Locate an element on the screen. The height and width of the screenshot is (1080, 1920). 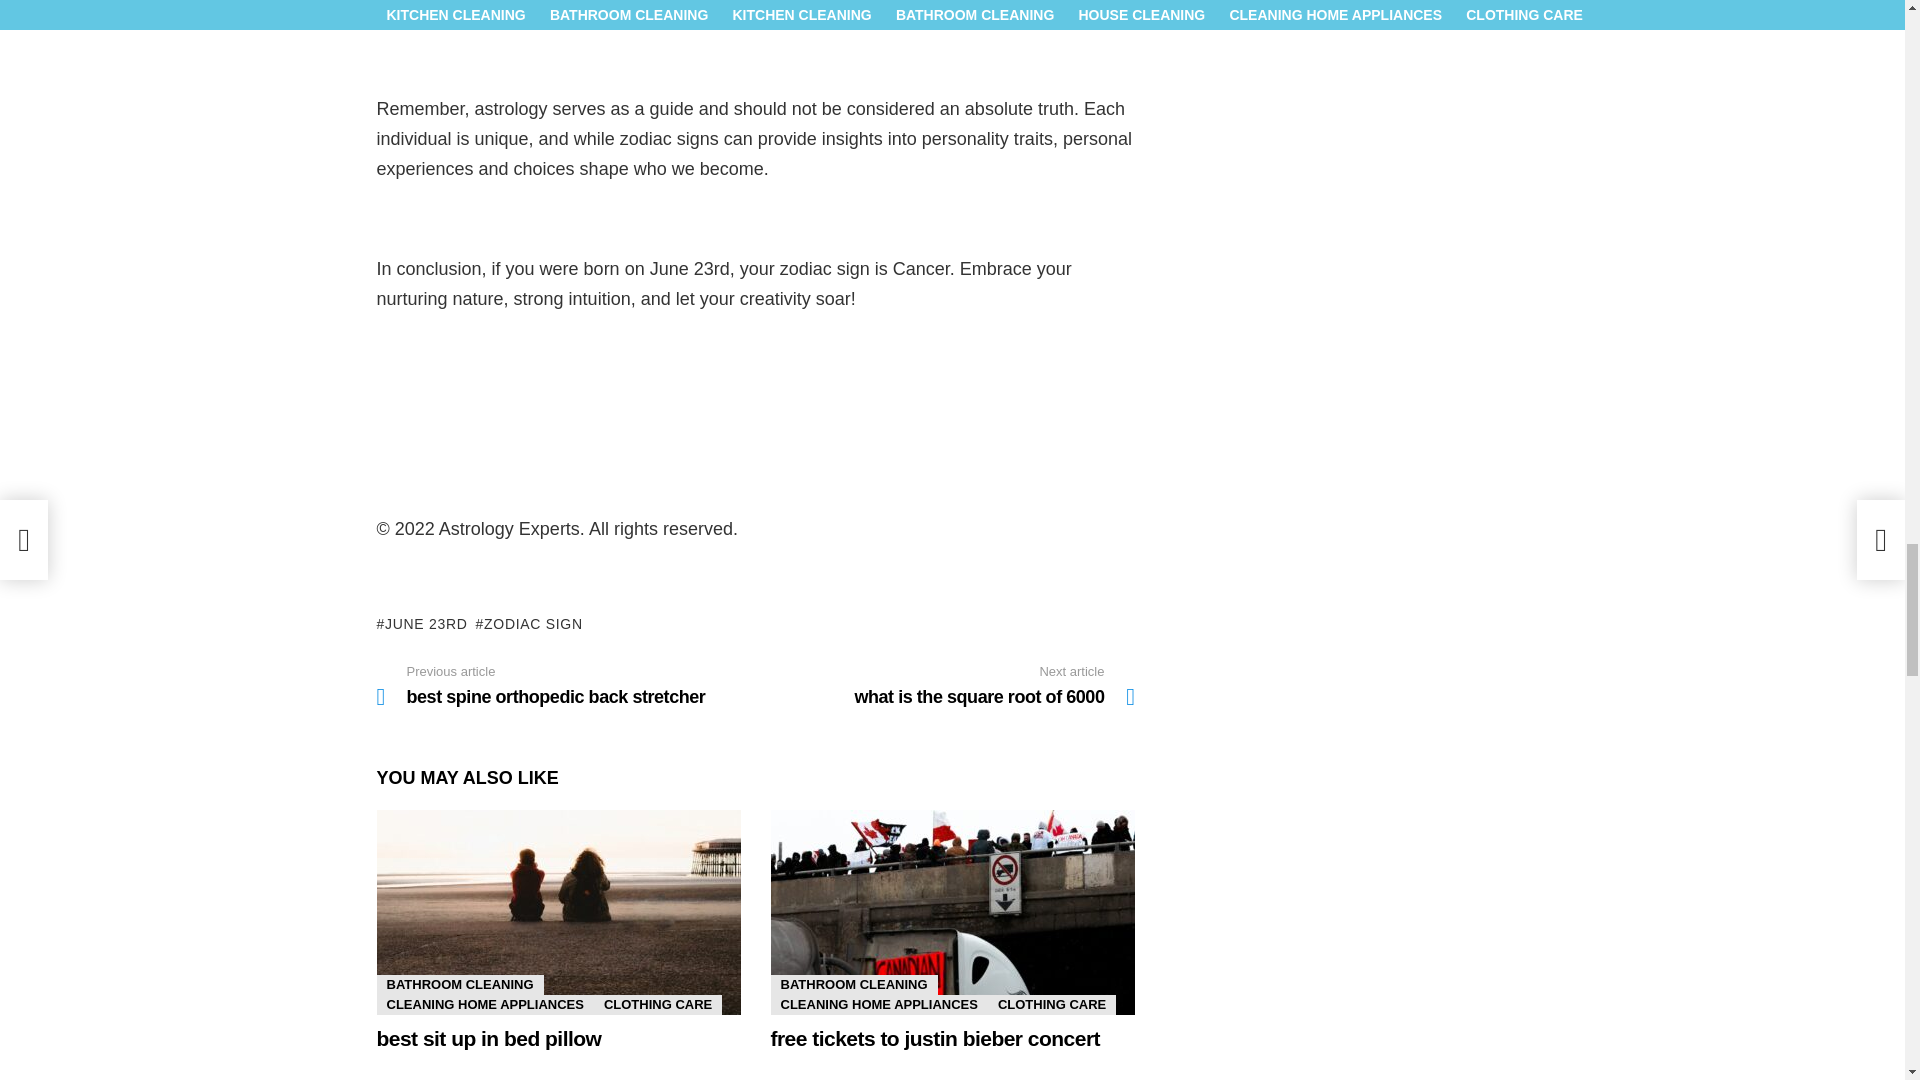
CLOTHING CARE is located at coordinates (1052, 1004).